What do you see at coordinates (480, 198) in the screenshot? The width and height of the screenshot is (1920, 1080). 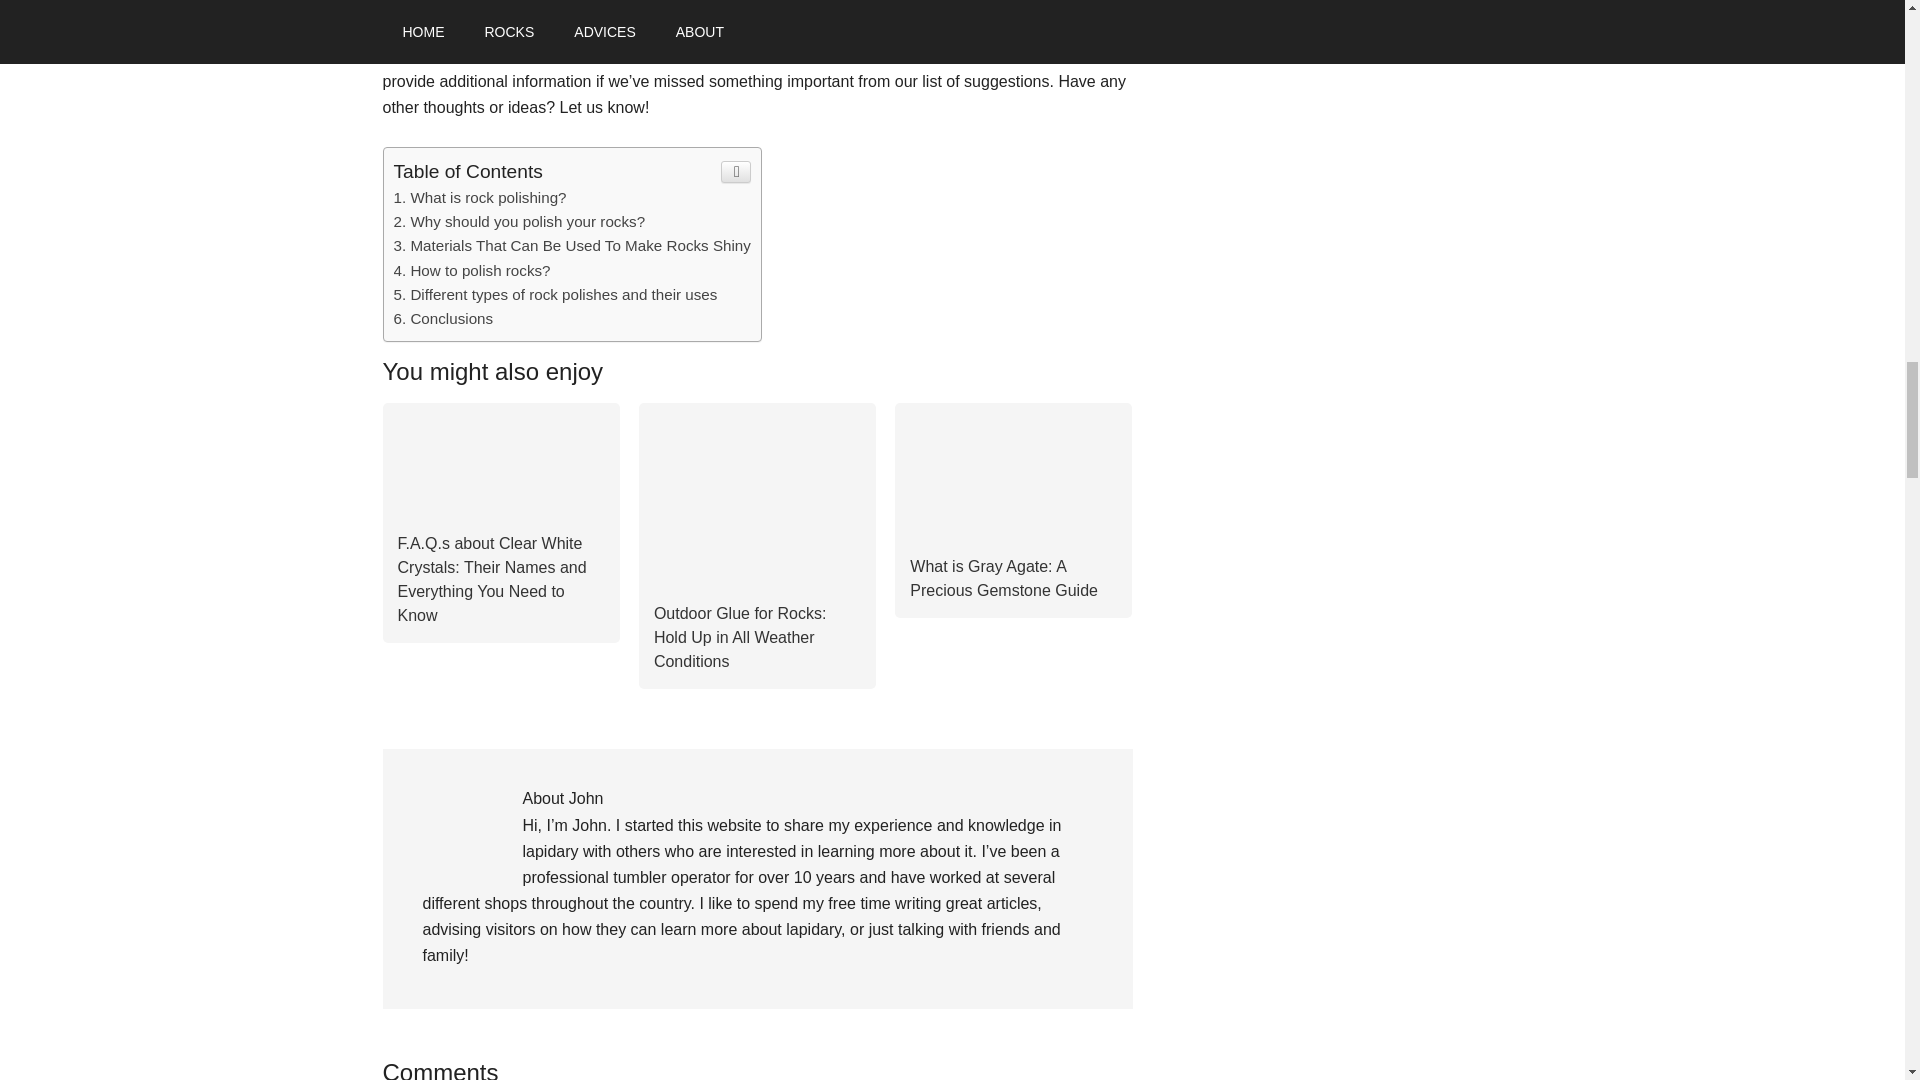 I see `What is rock polishing?` at bounding box center [480, 198].